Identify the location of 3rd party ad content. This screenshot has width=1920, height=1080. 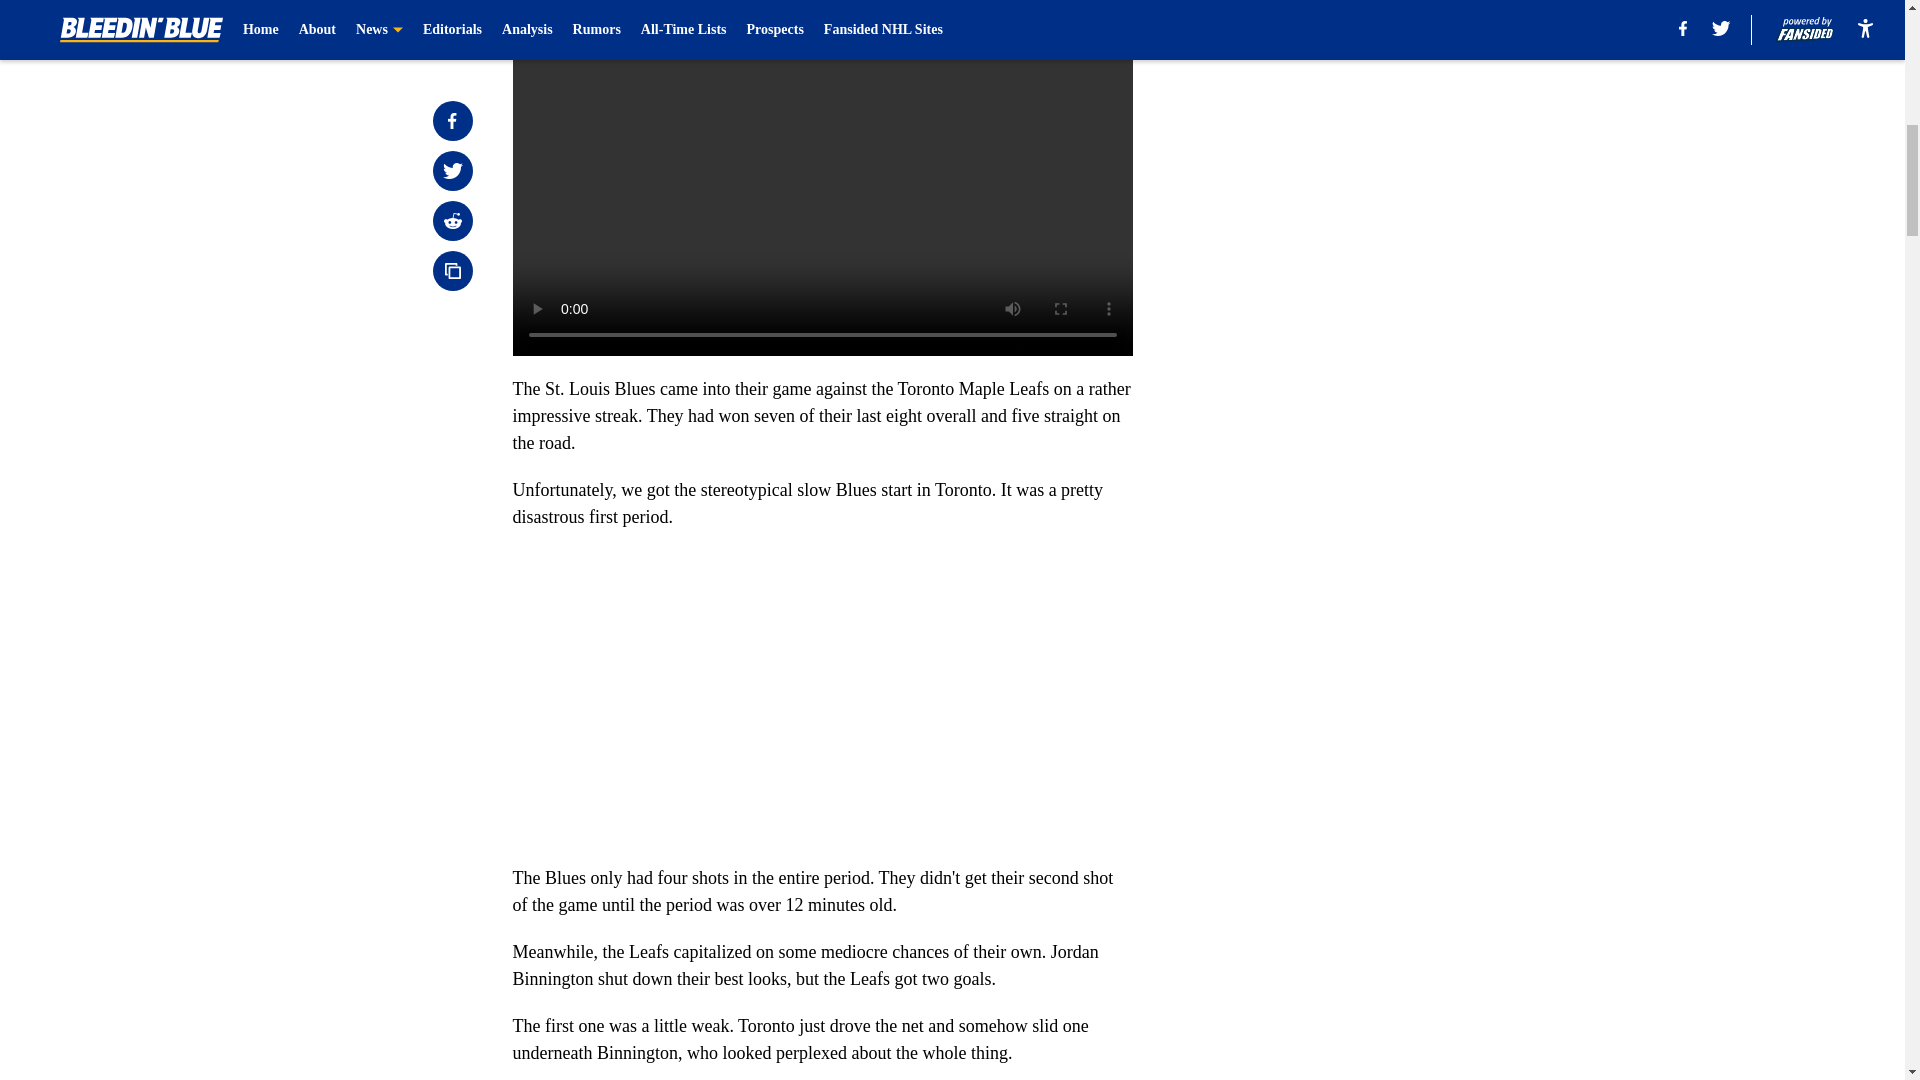
(1382, 132).